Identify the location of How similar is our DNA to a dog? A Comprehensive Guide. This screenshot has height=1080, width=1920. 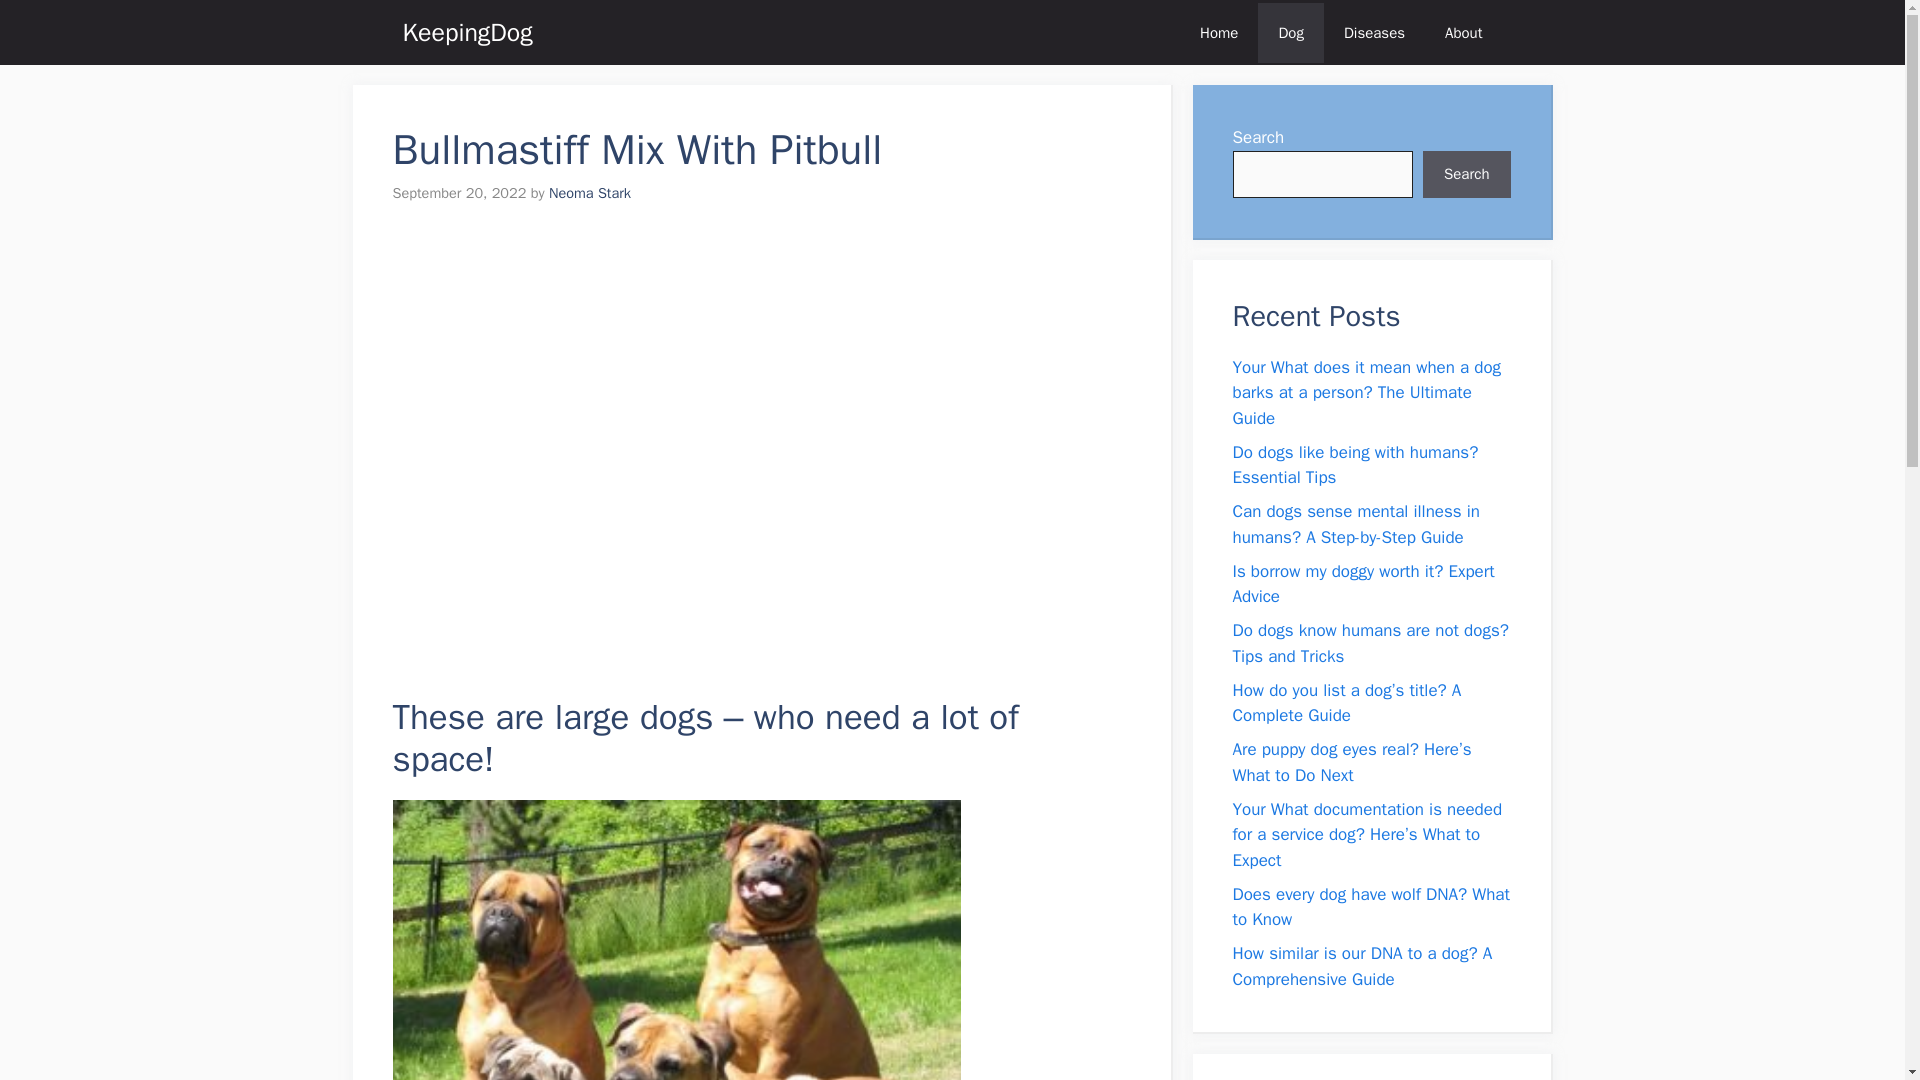
(1362, 966).